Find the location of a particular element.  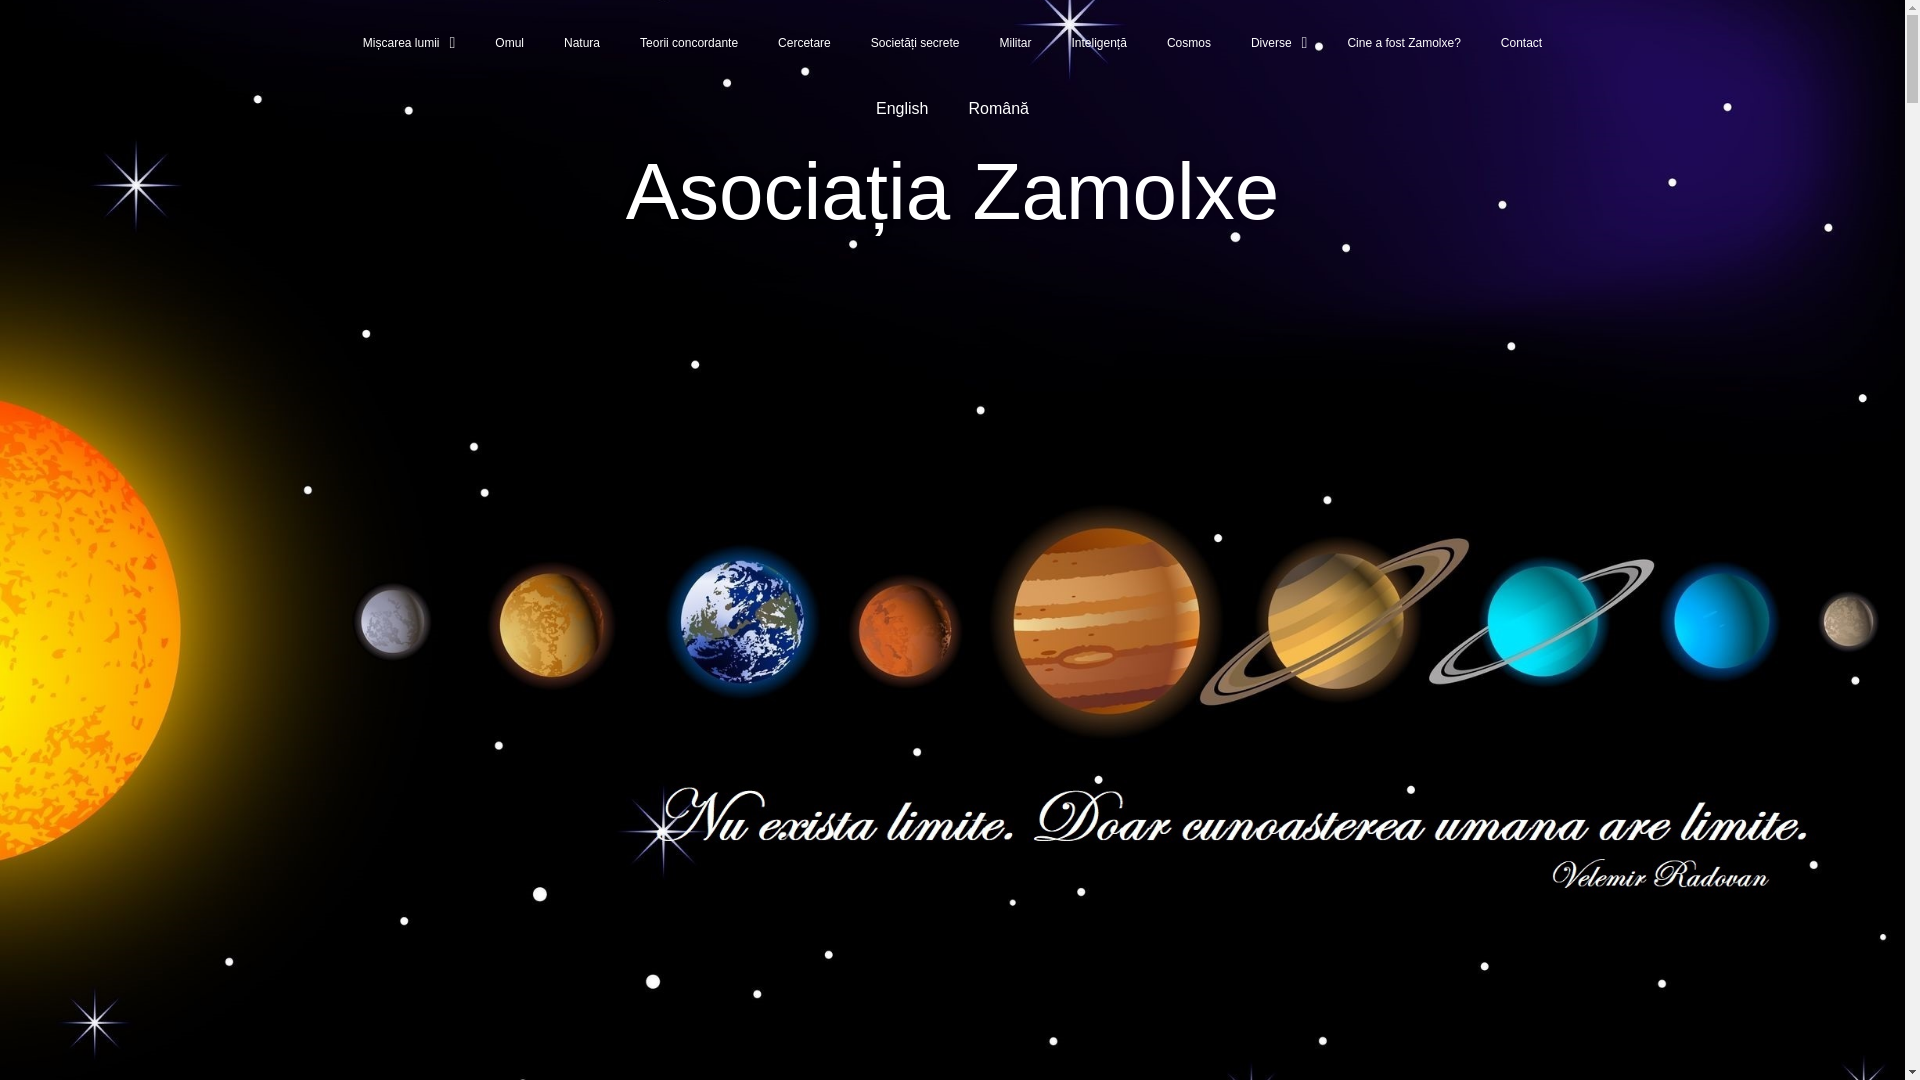

Militar is located at coordinates (1016, 42).